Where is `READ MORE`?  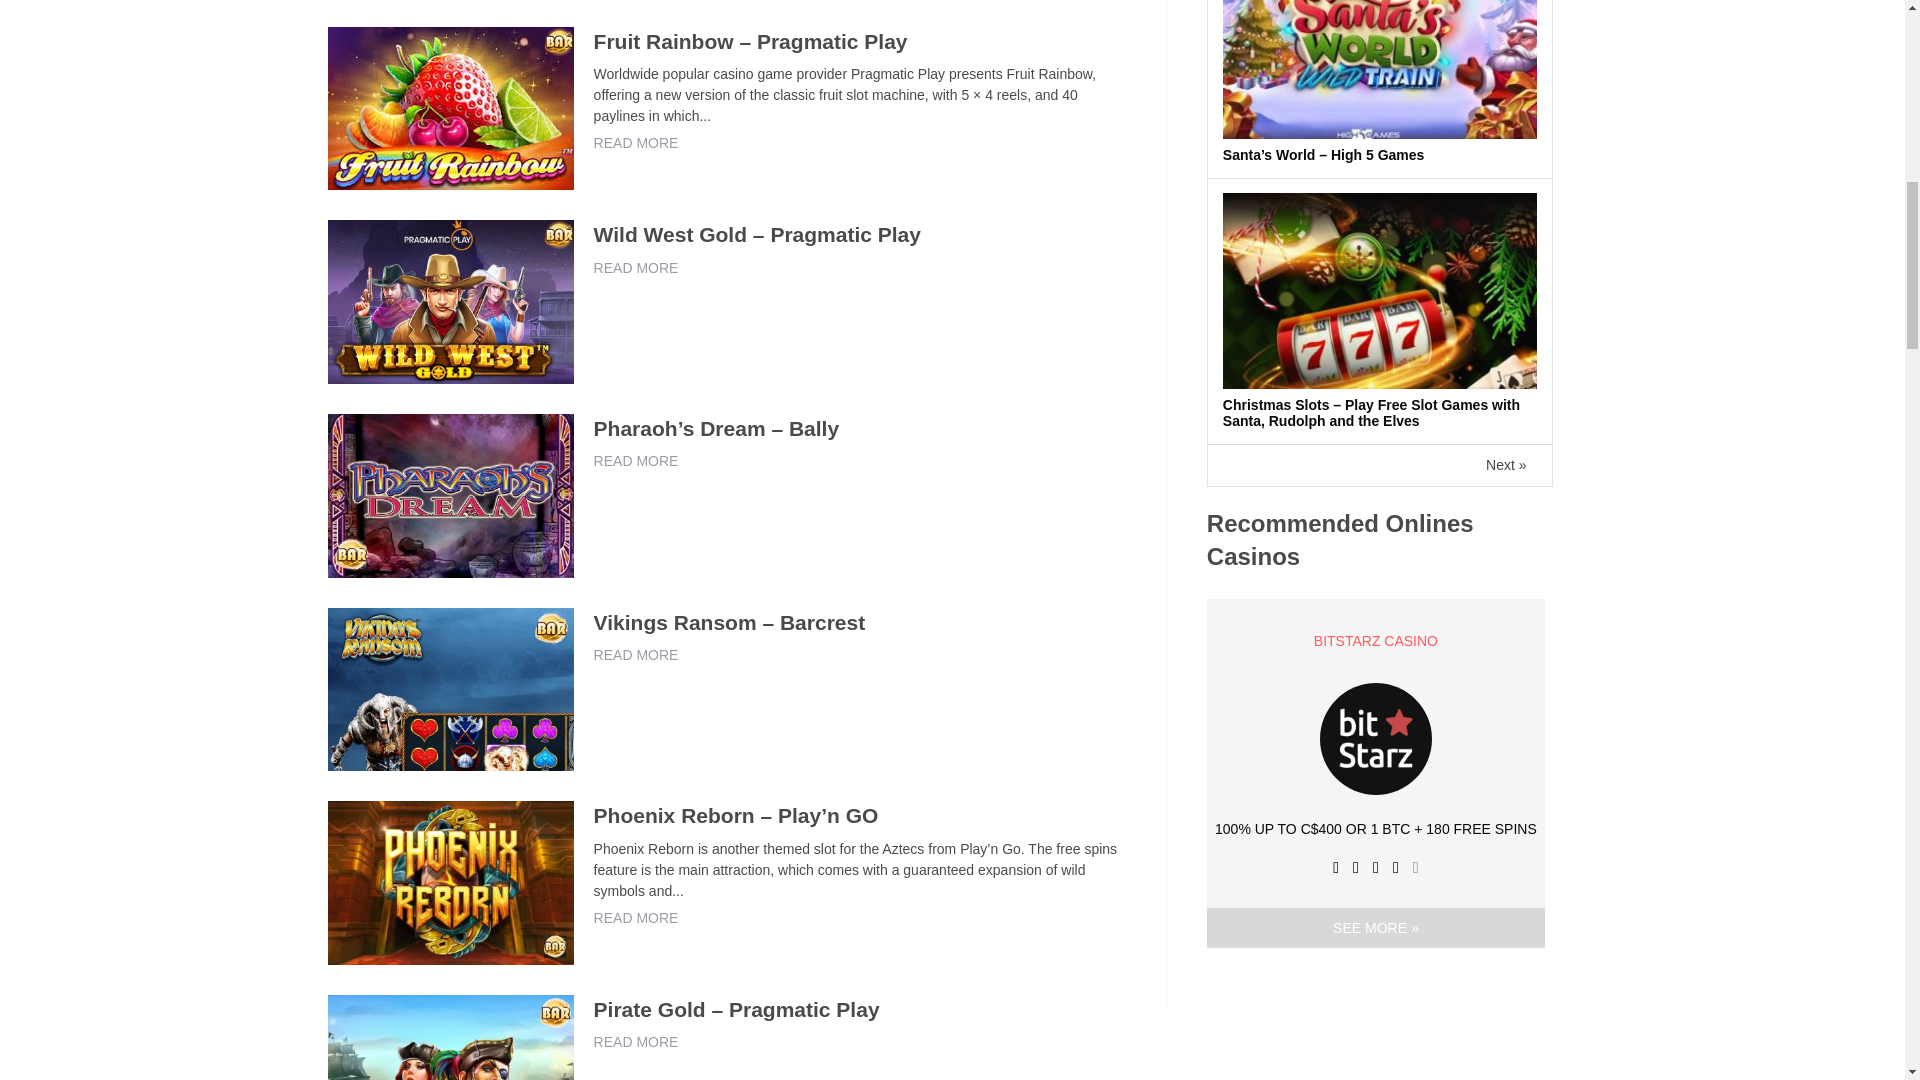
READ MORE is located at coordinates (636, 268).